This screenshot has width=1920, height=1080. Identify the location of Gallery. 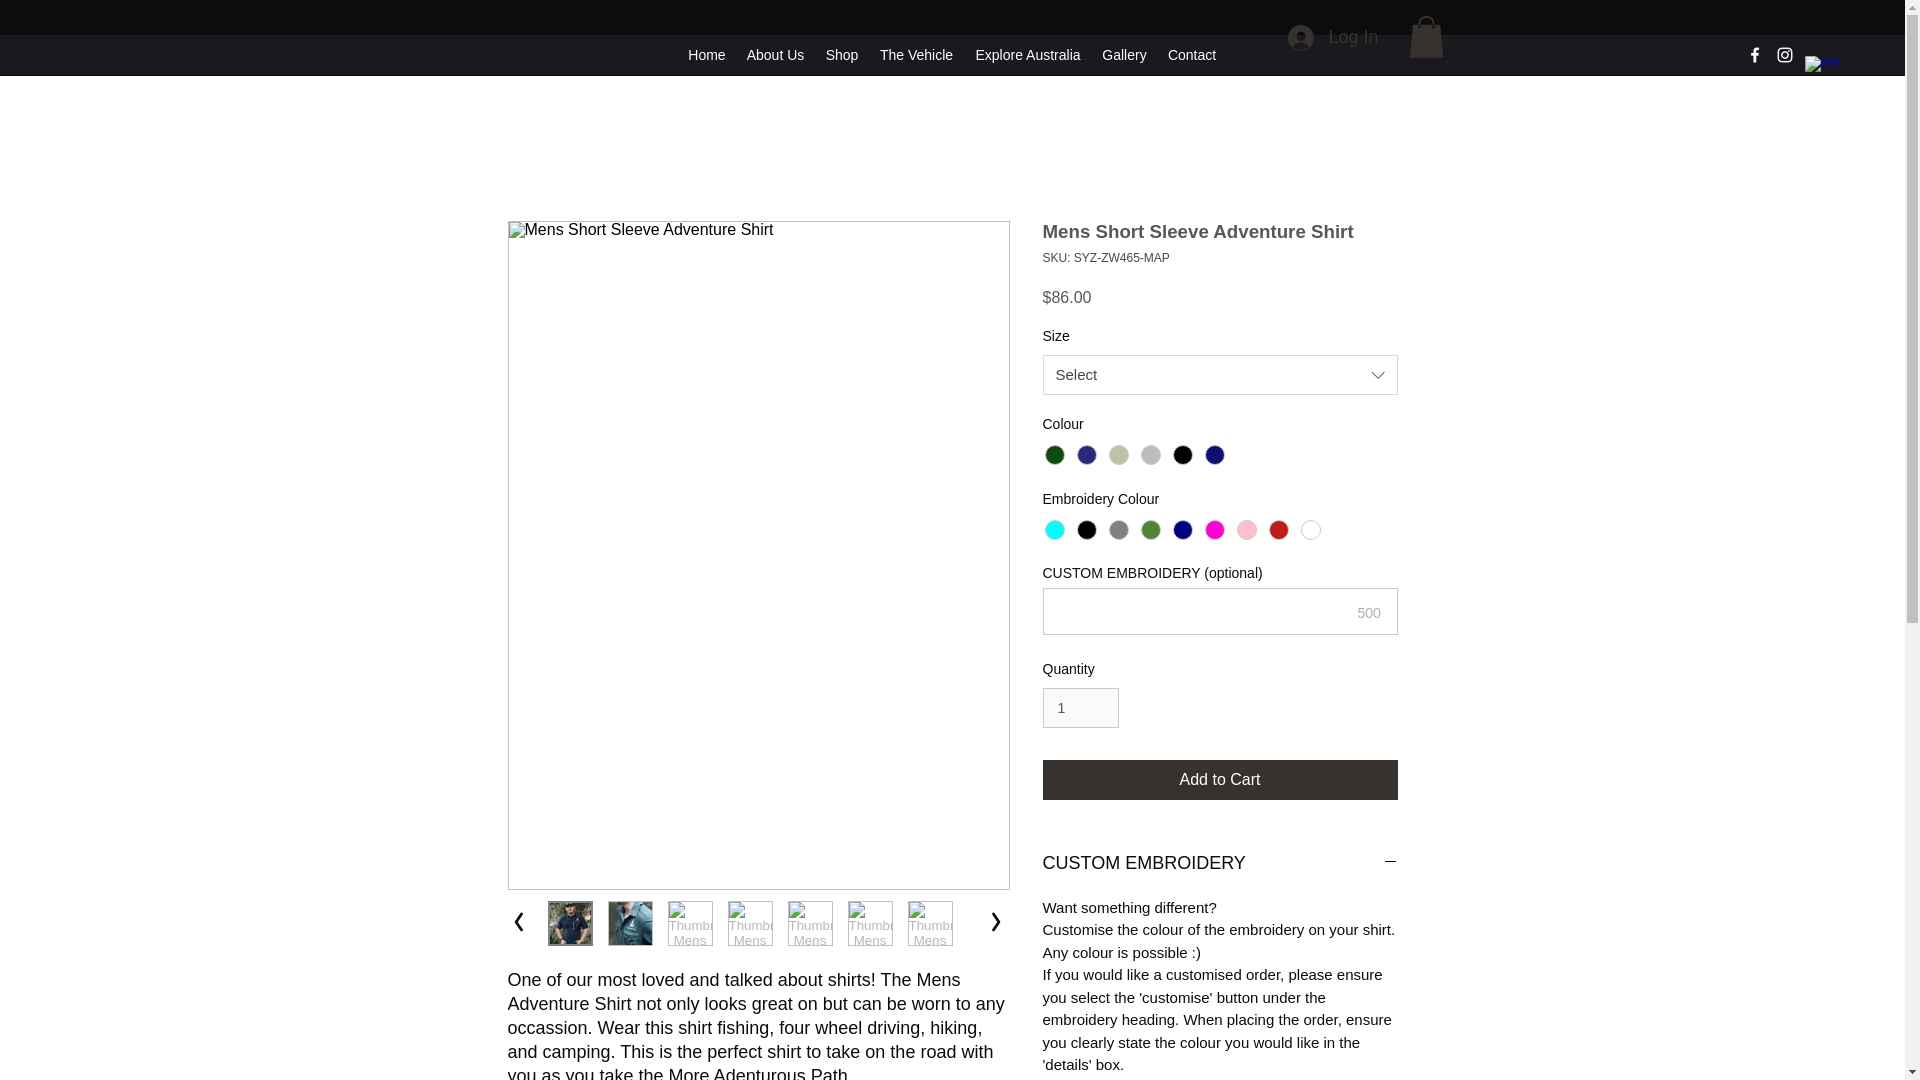
(1124, 54).